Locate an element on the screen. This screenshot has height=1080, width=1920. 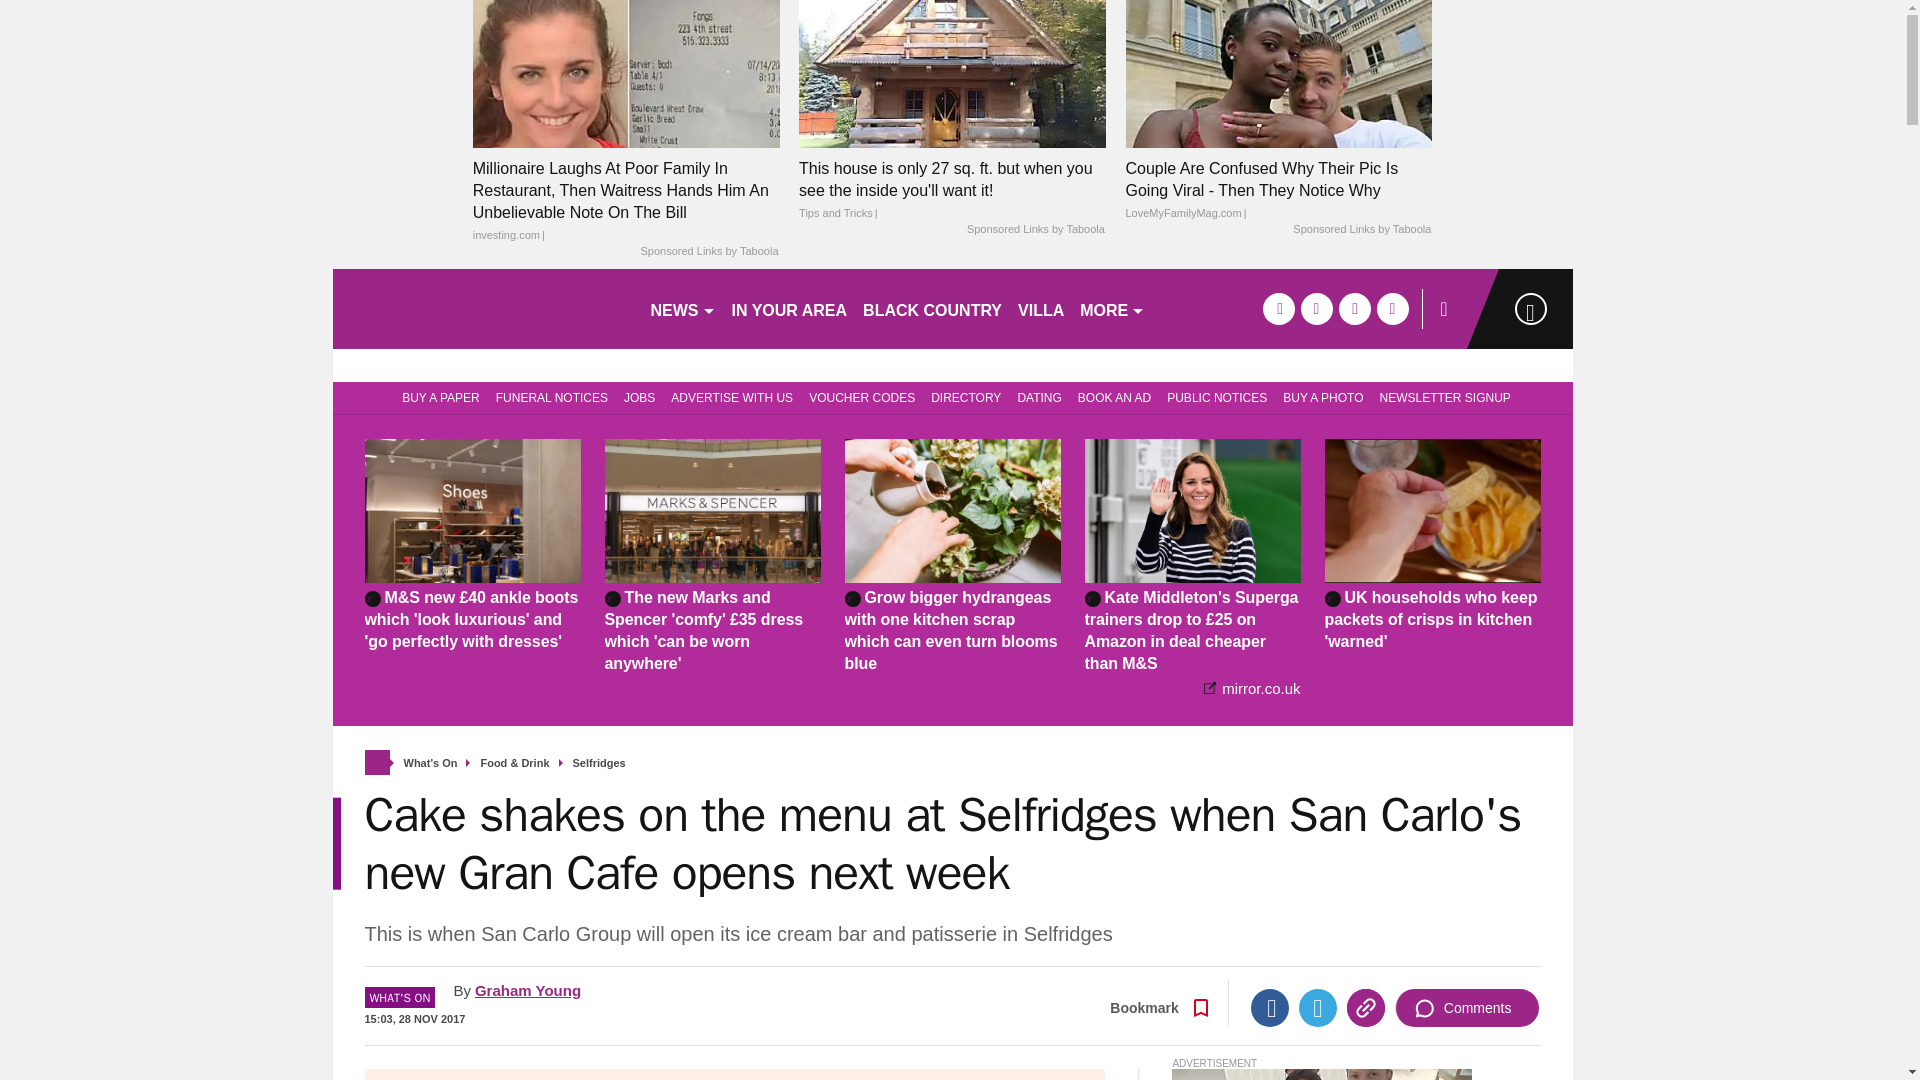
NEWS is located at coordinates (682, 308).